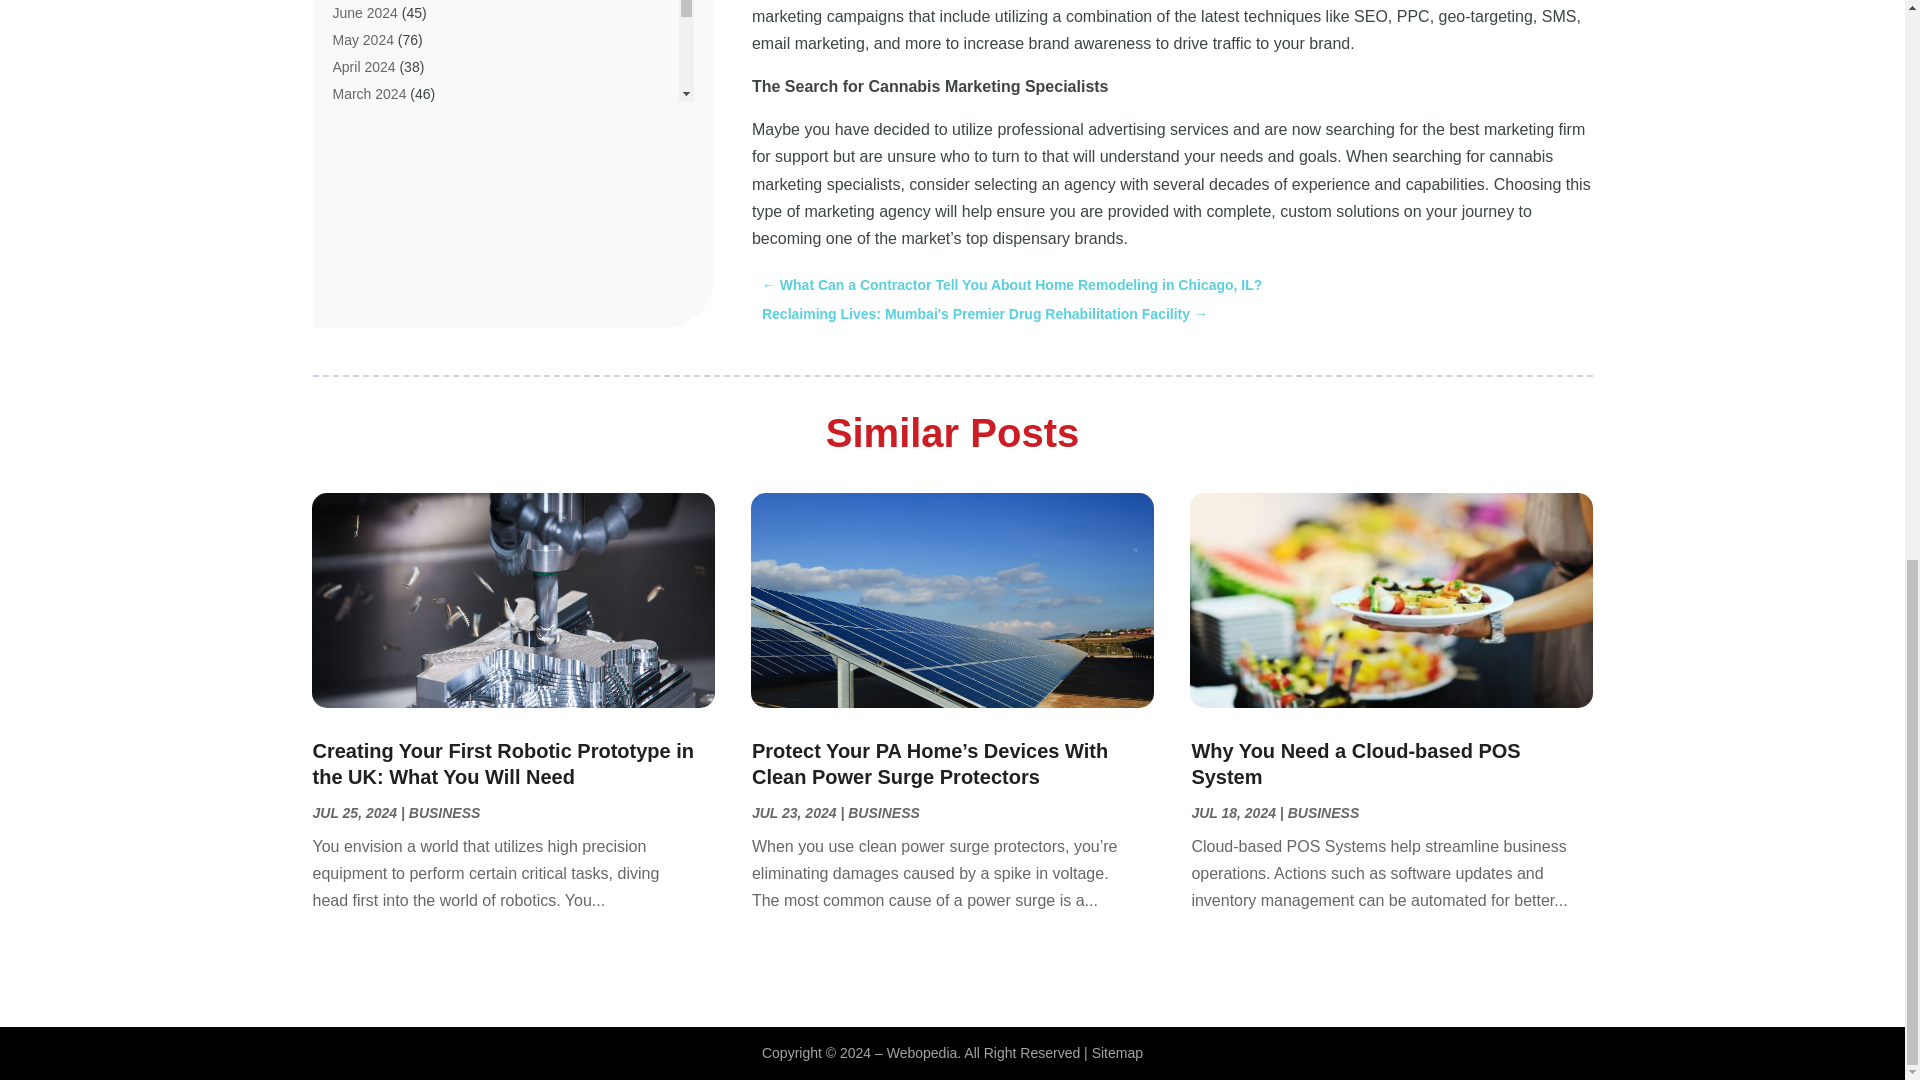 The height and width of the screenshot is (1080, 1920). What do you see at coordinates (379, 262) in the screenshot?
I see `Alarm Systems` at bounding box center [379, 262].